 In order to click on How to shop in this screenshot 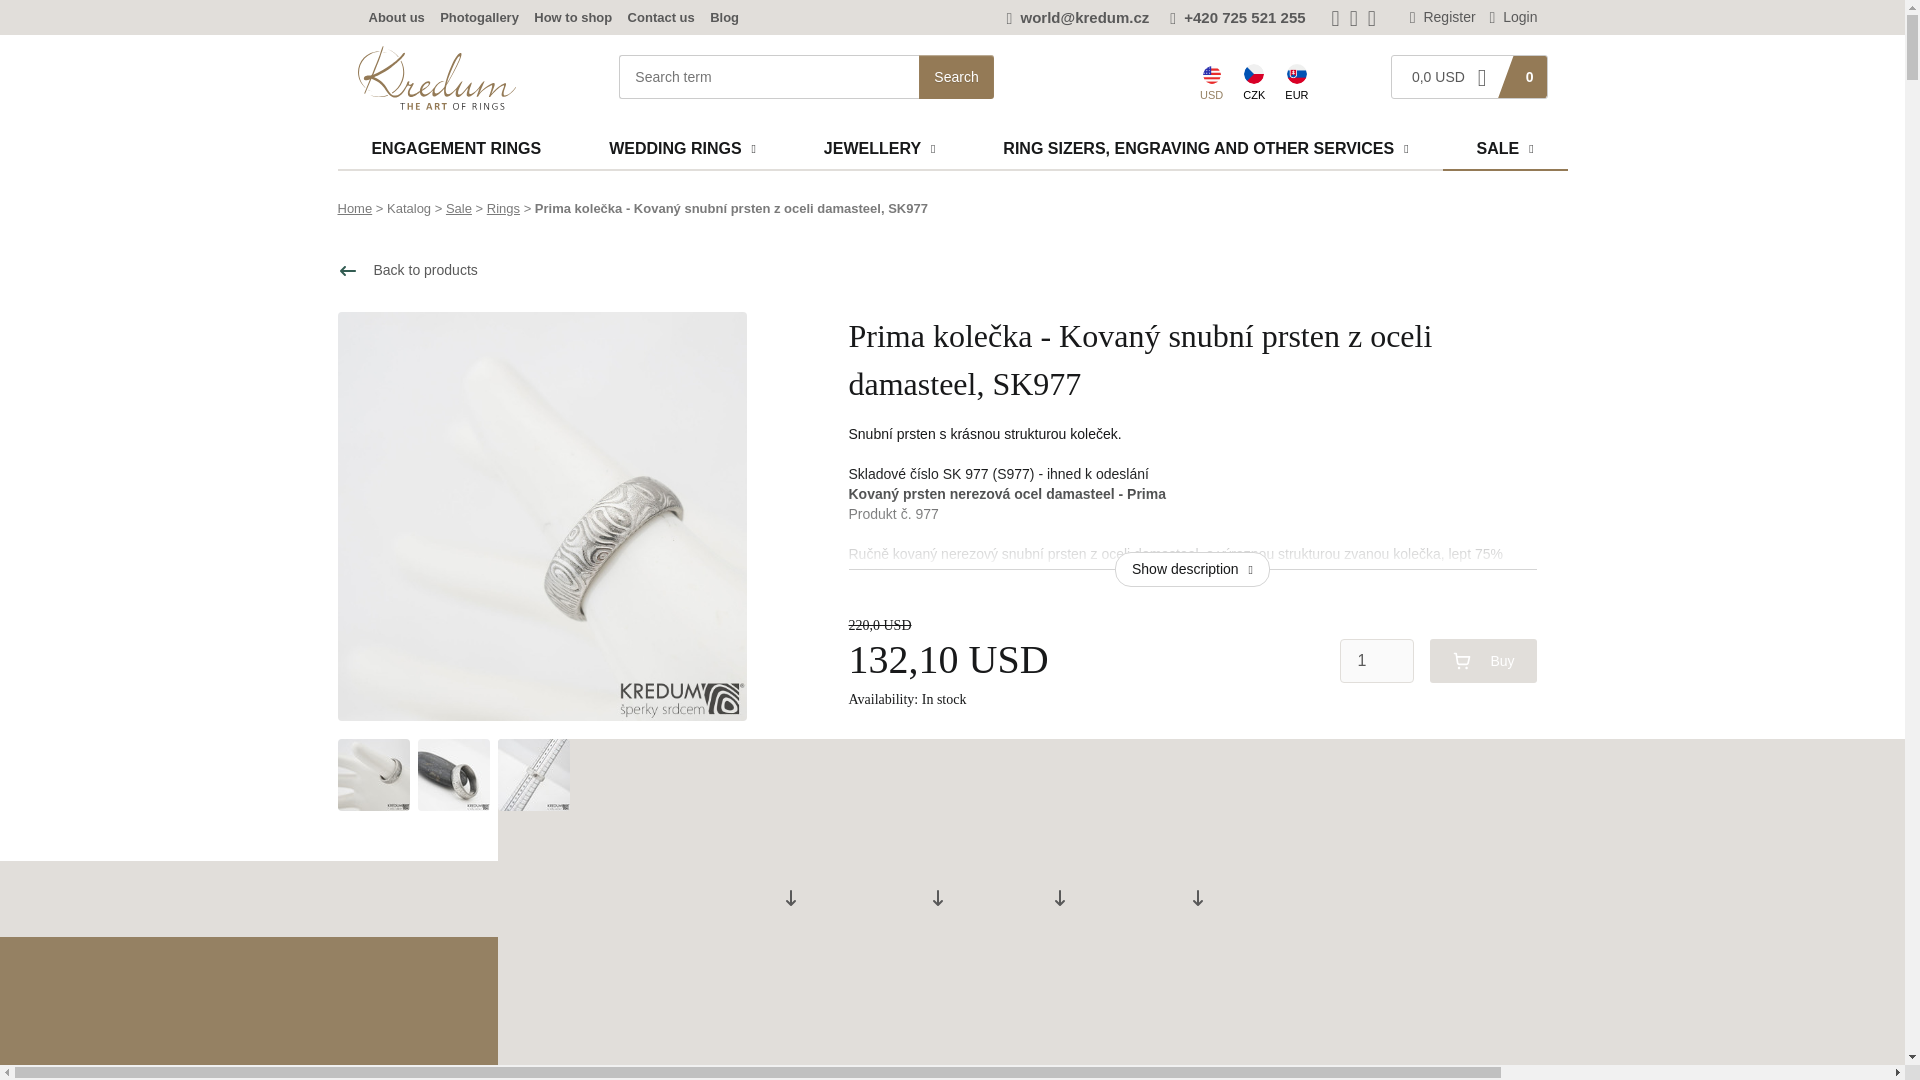, I will do `click(572, 16)`.